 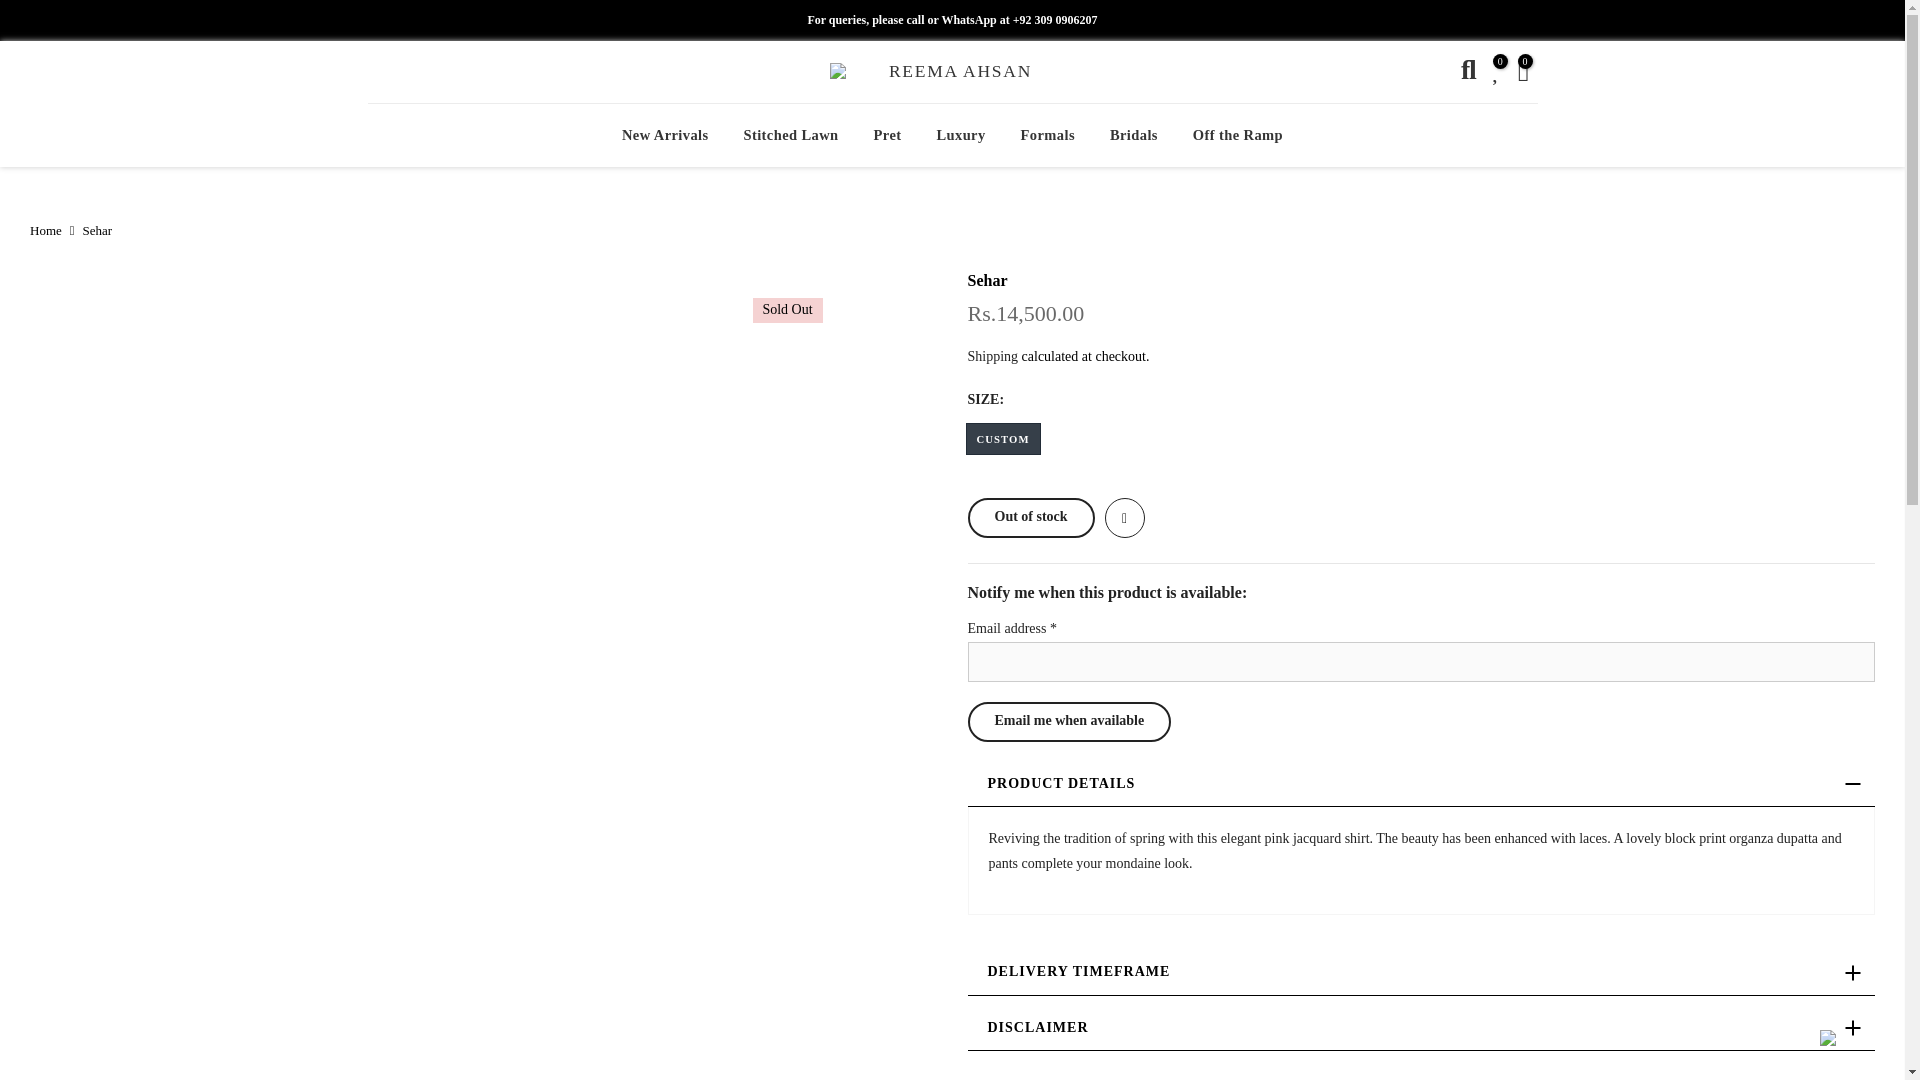 I want to click on Email me when available, so click(x=1069, y=722).